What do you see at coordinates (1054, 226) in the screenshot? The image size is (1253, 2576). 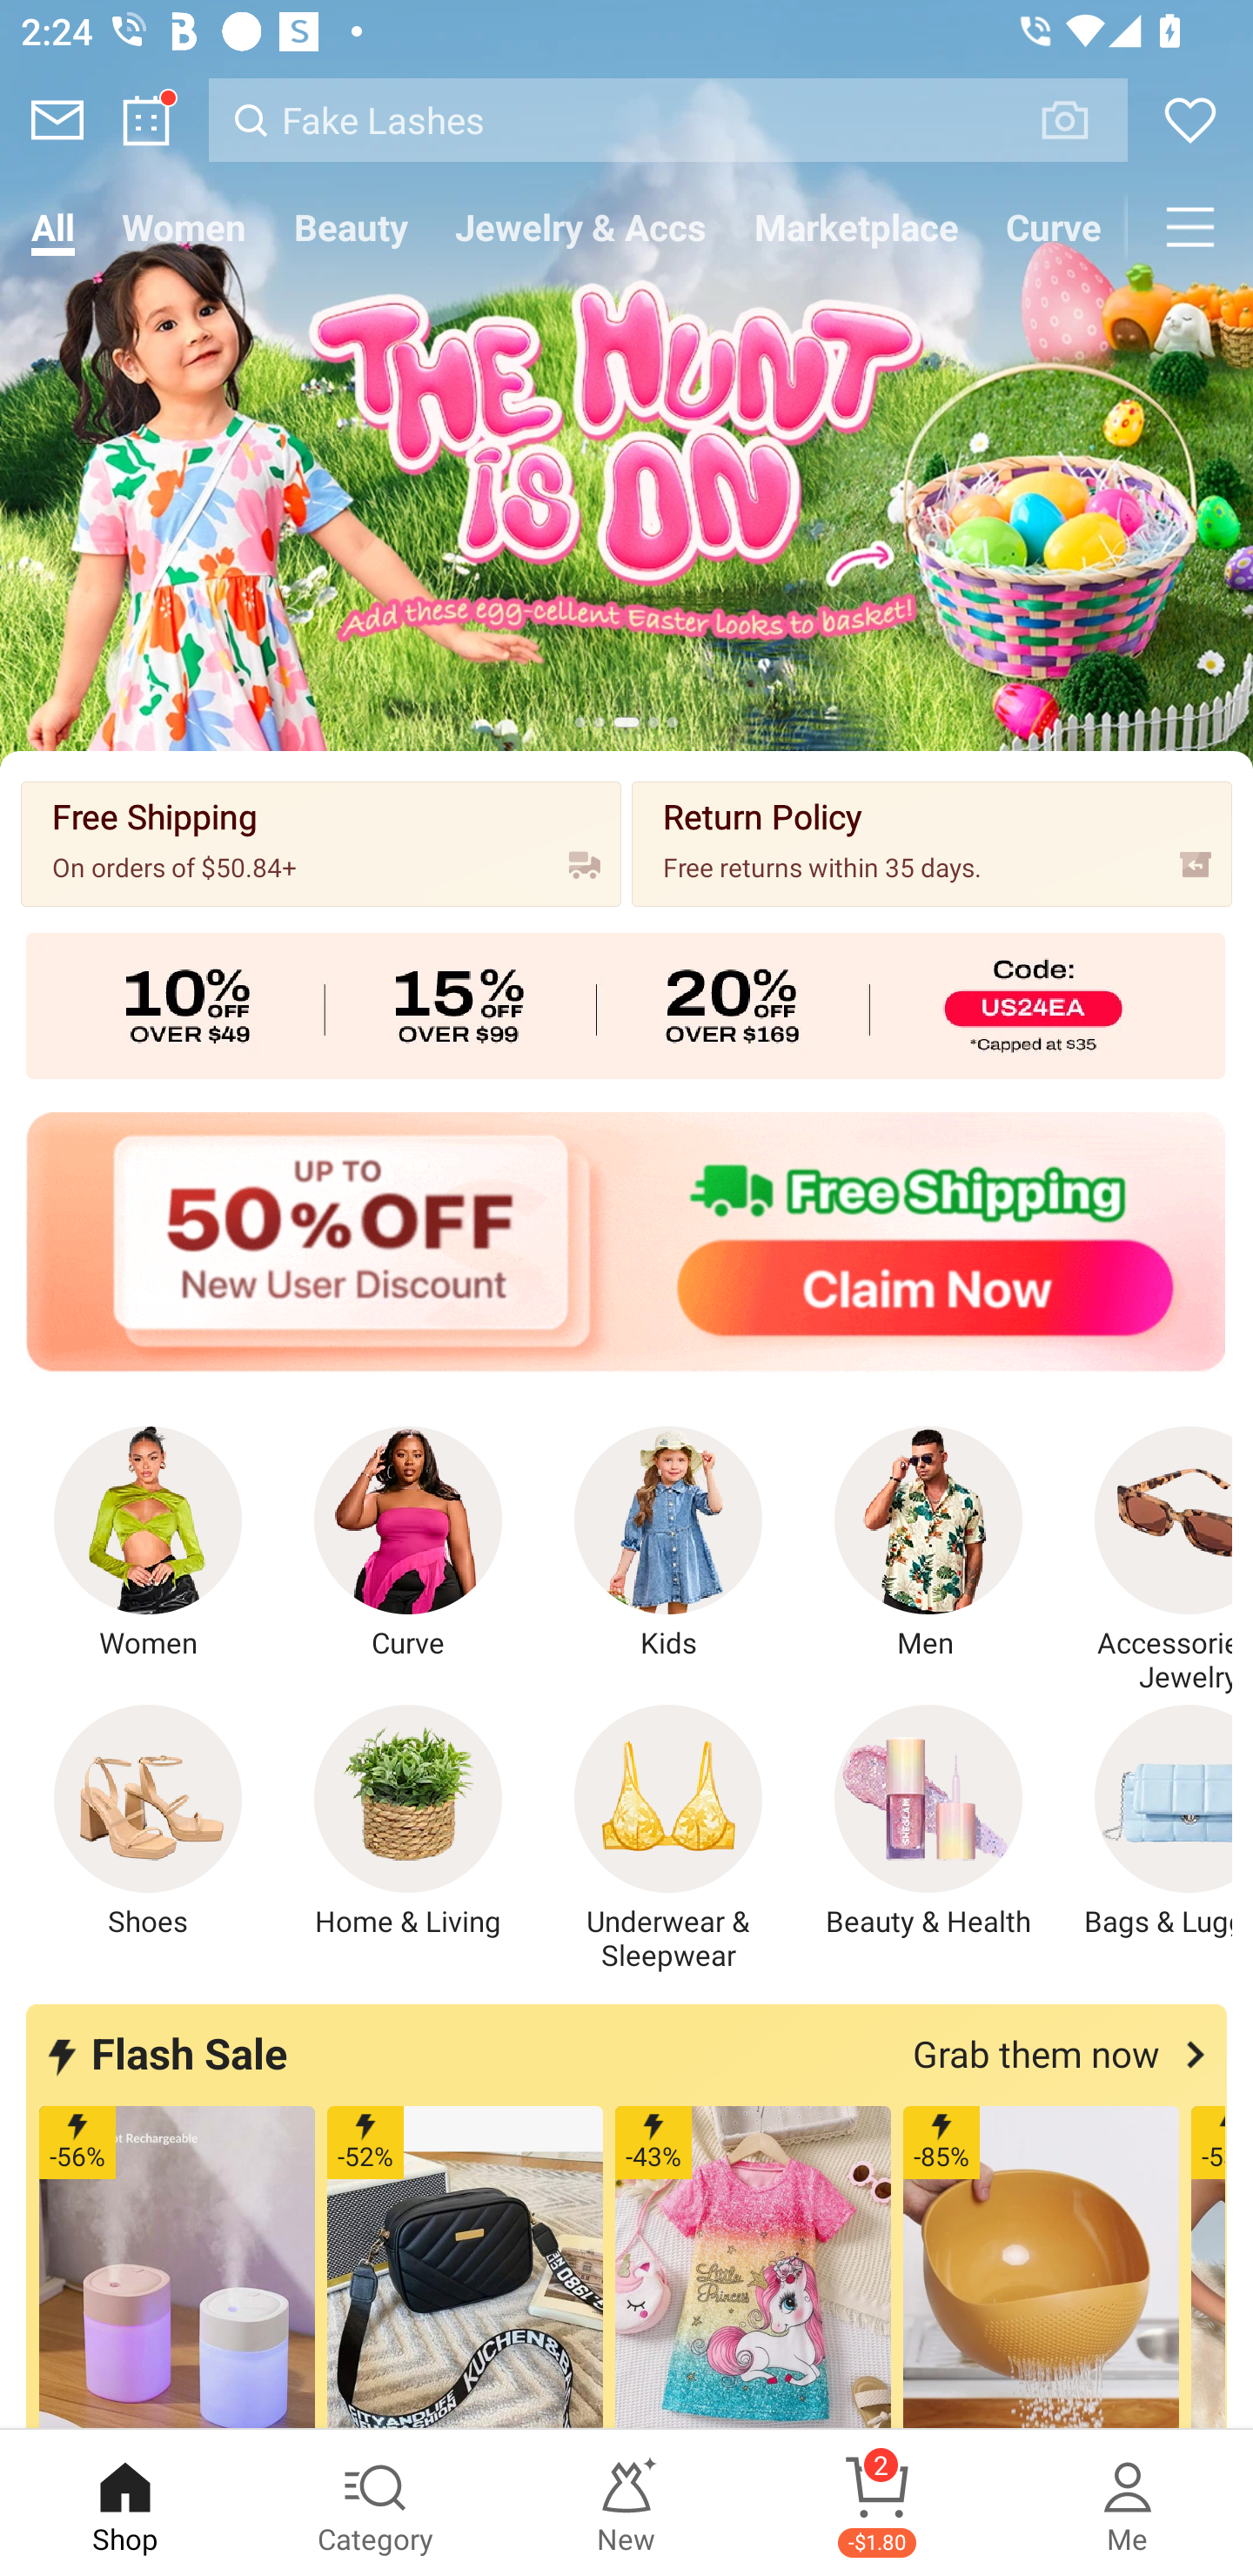 I see `Curve` at bounding box center [1054, 226].